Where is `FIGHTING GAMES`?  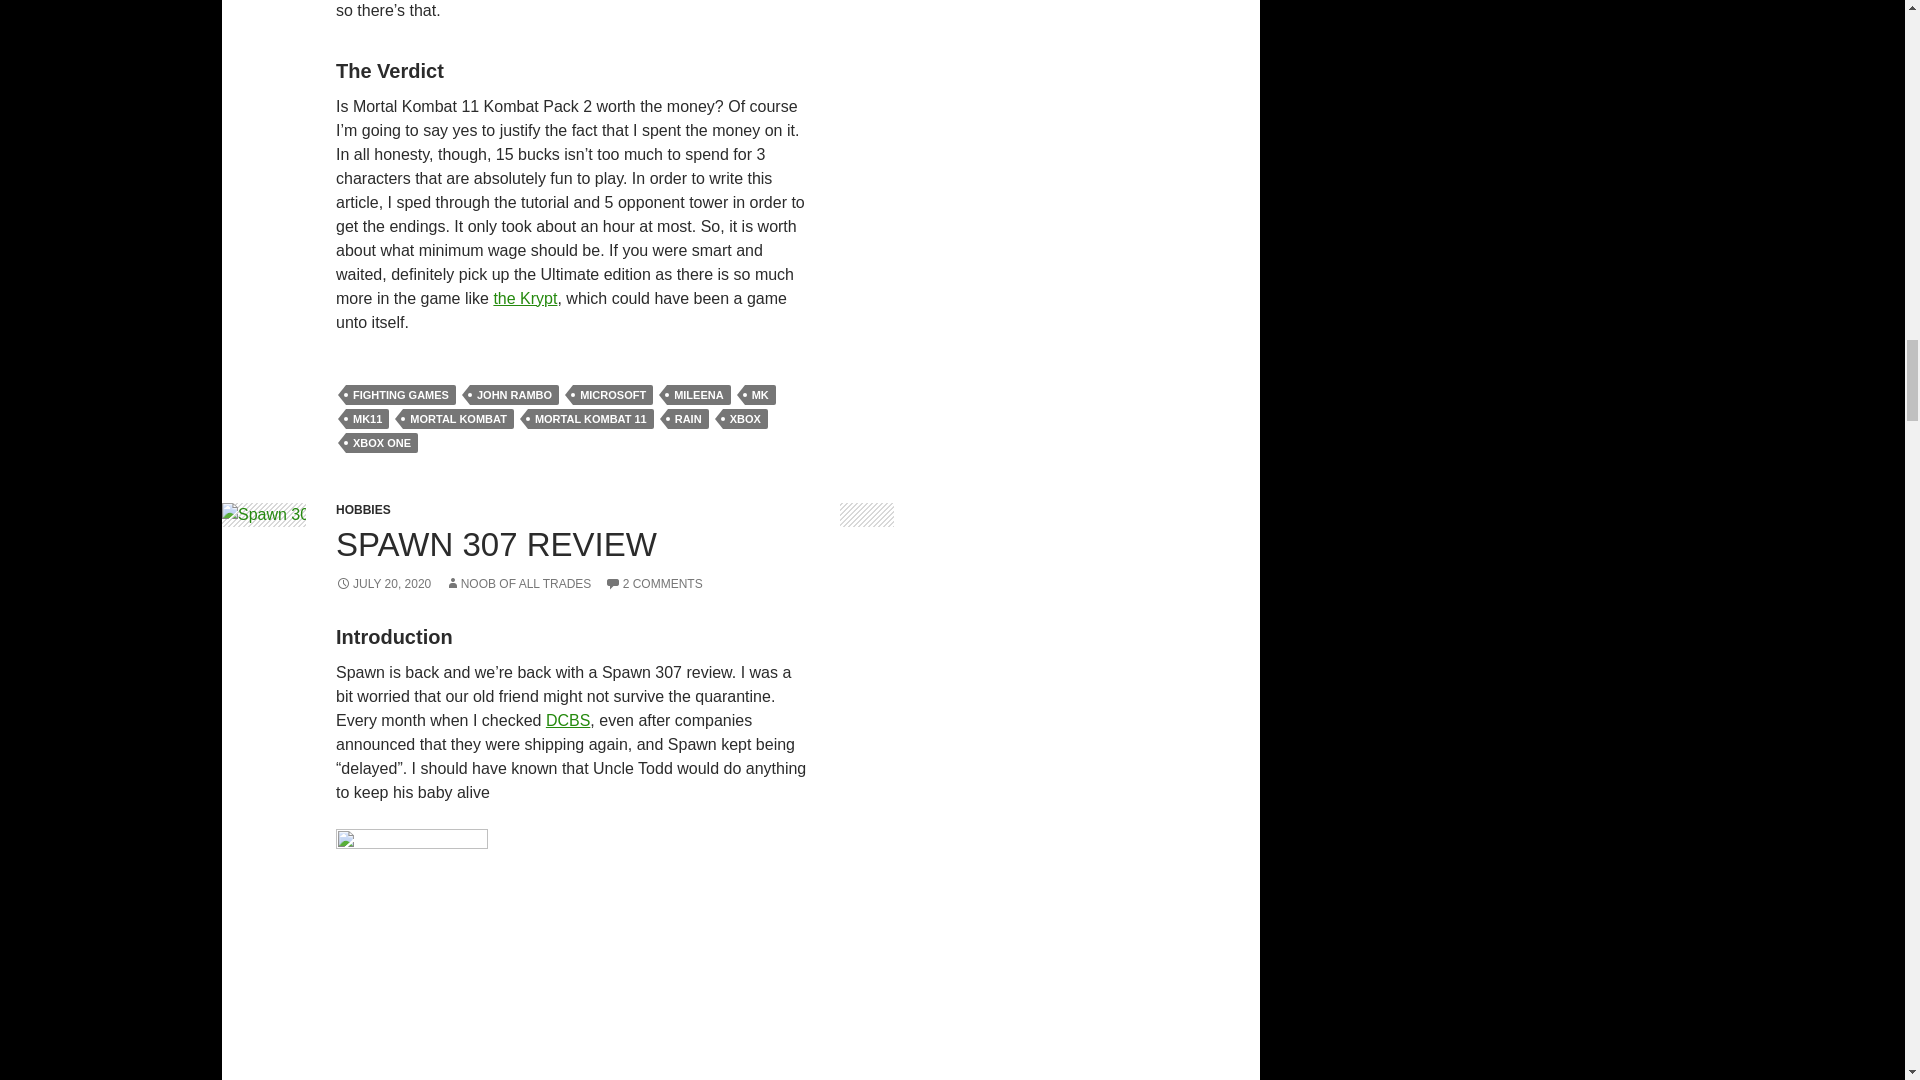 FIGHTING GAMES is located at coordinates (400, 394).